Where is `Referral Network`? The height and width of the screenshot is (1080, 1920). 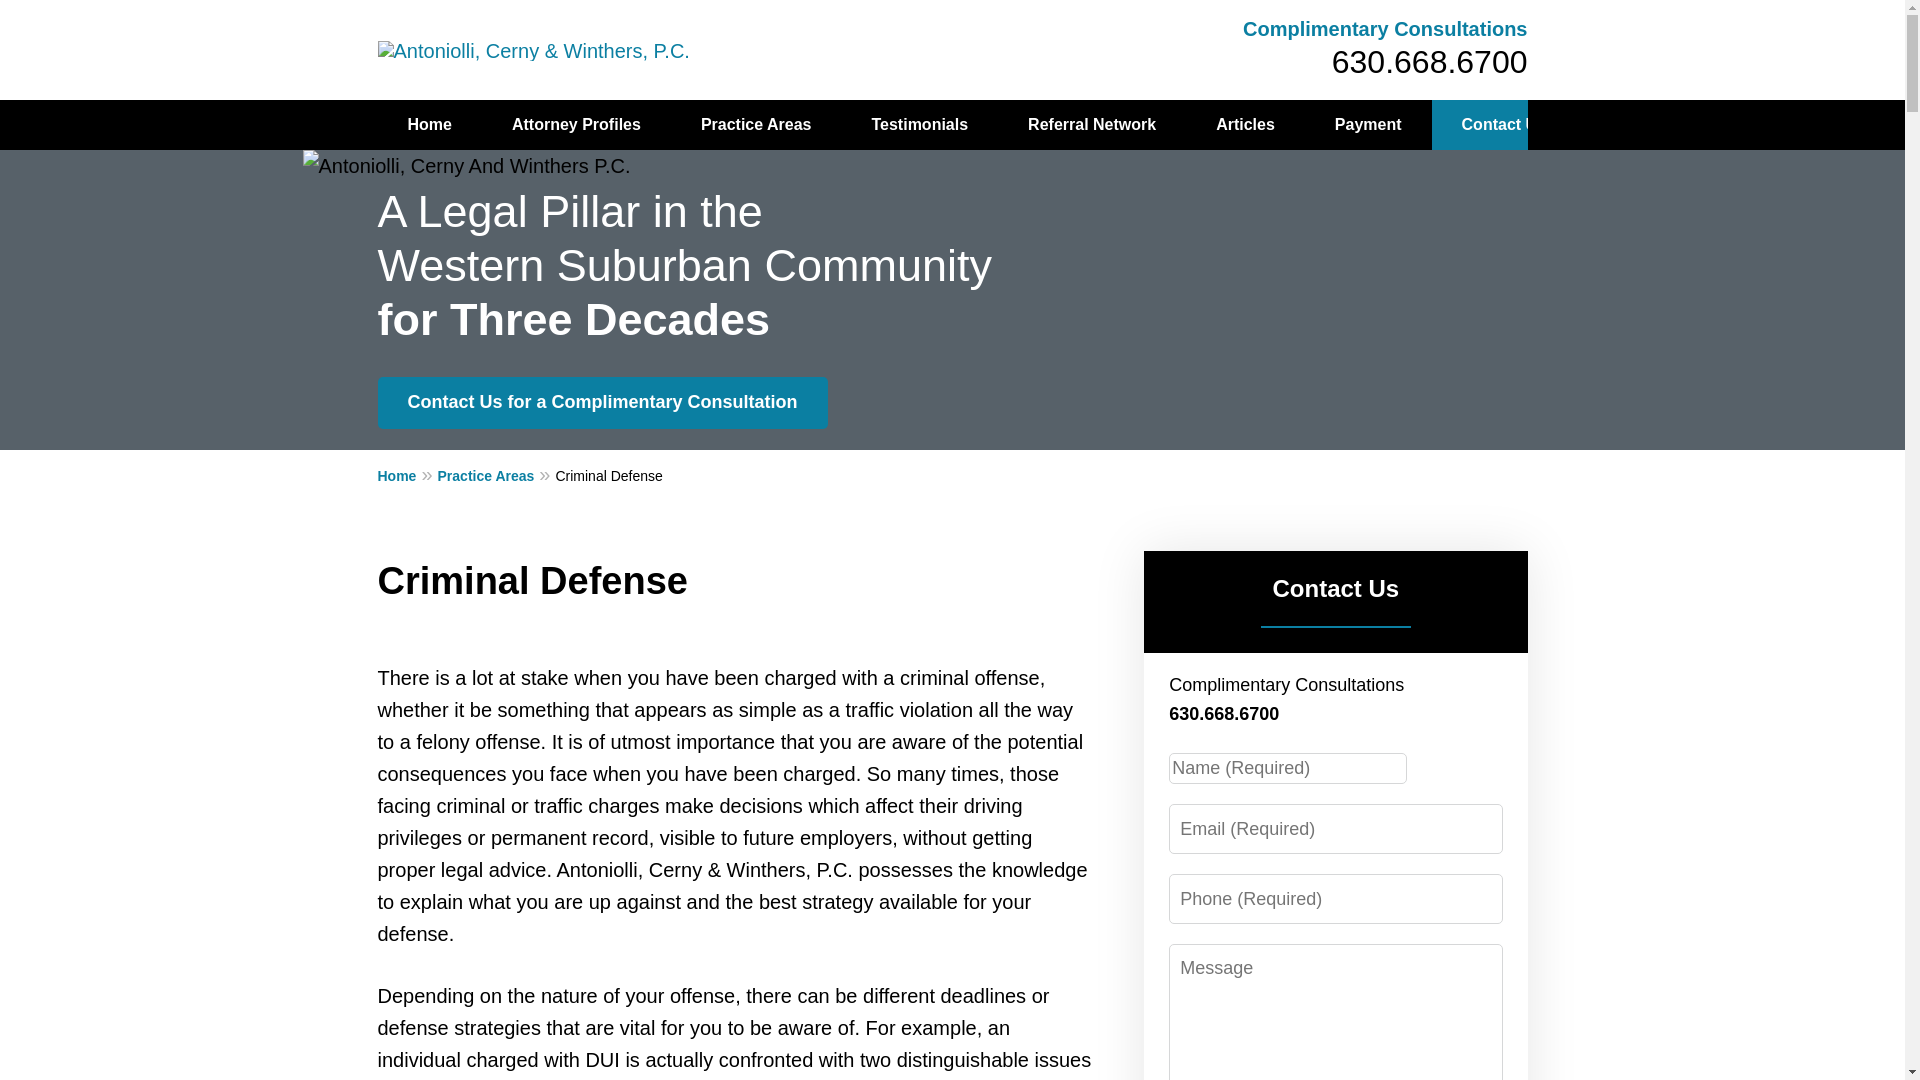
Referral Network is located at coordinates (1092, 125).